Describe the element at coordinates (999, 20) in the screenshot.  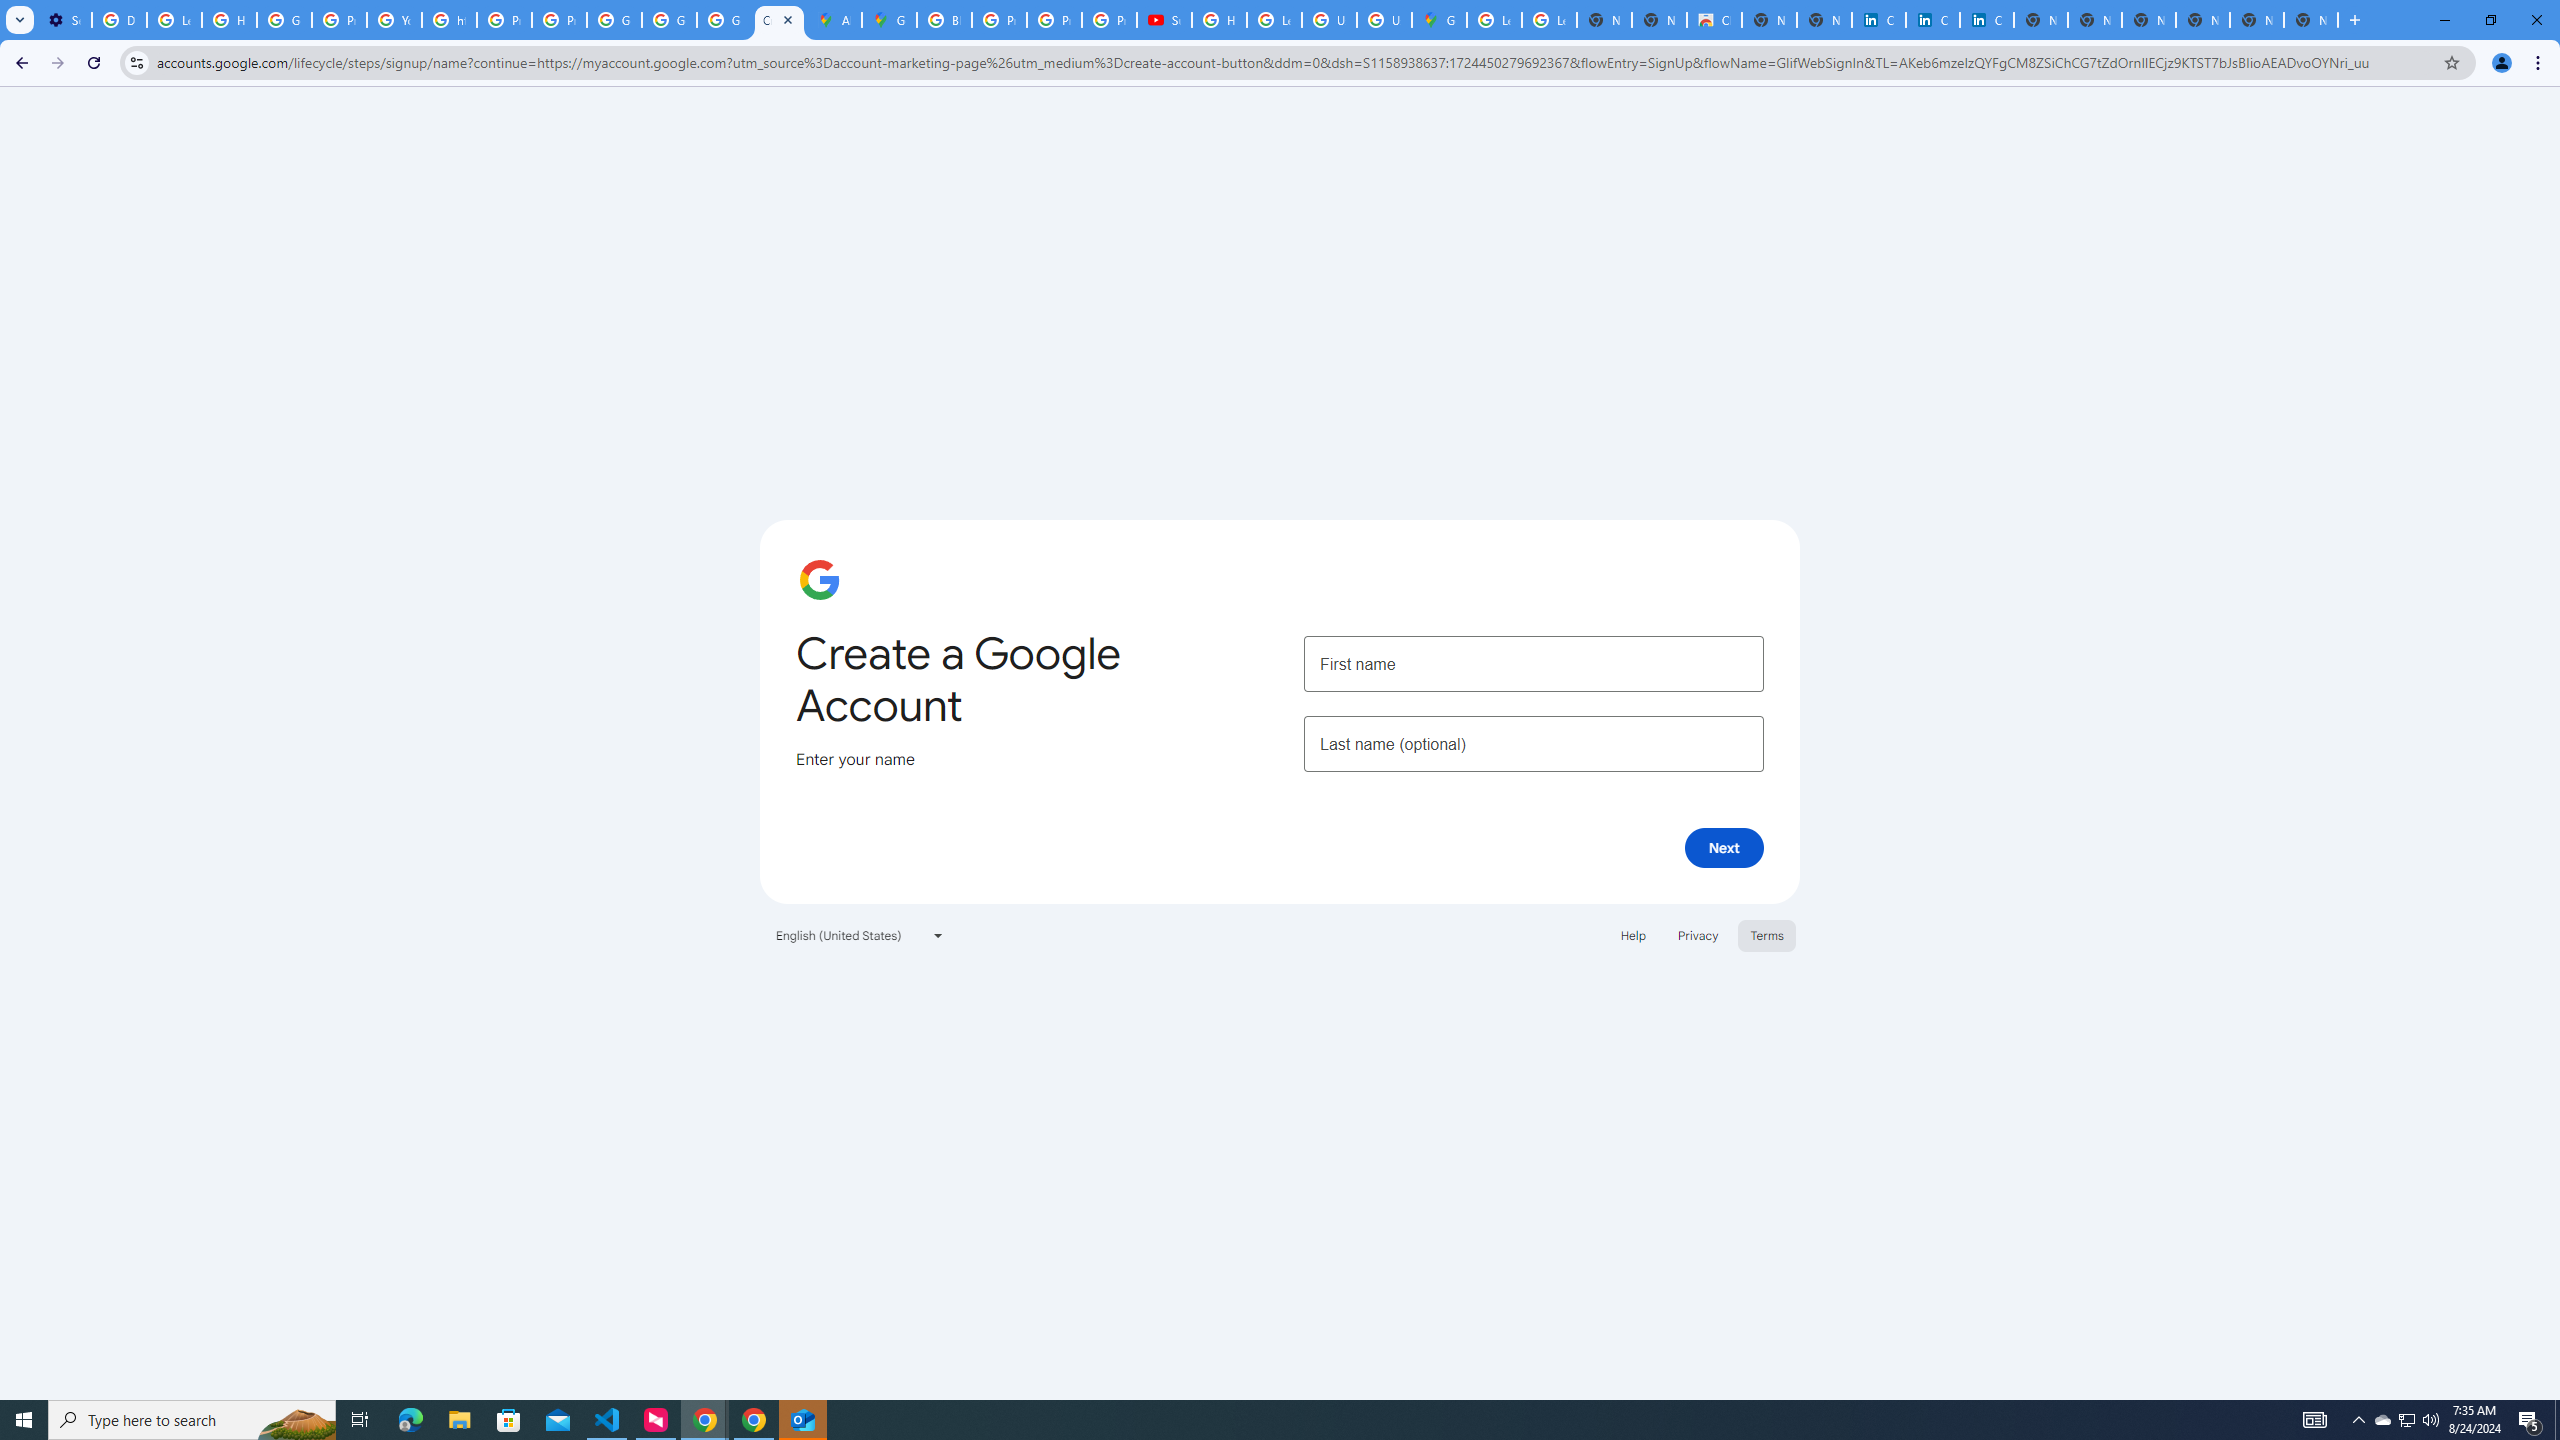
I see `Privacy Help Center - Policies Help` at that location.